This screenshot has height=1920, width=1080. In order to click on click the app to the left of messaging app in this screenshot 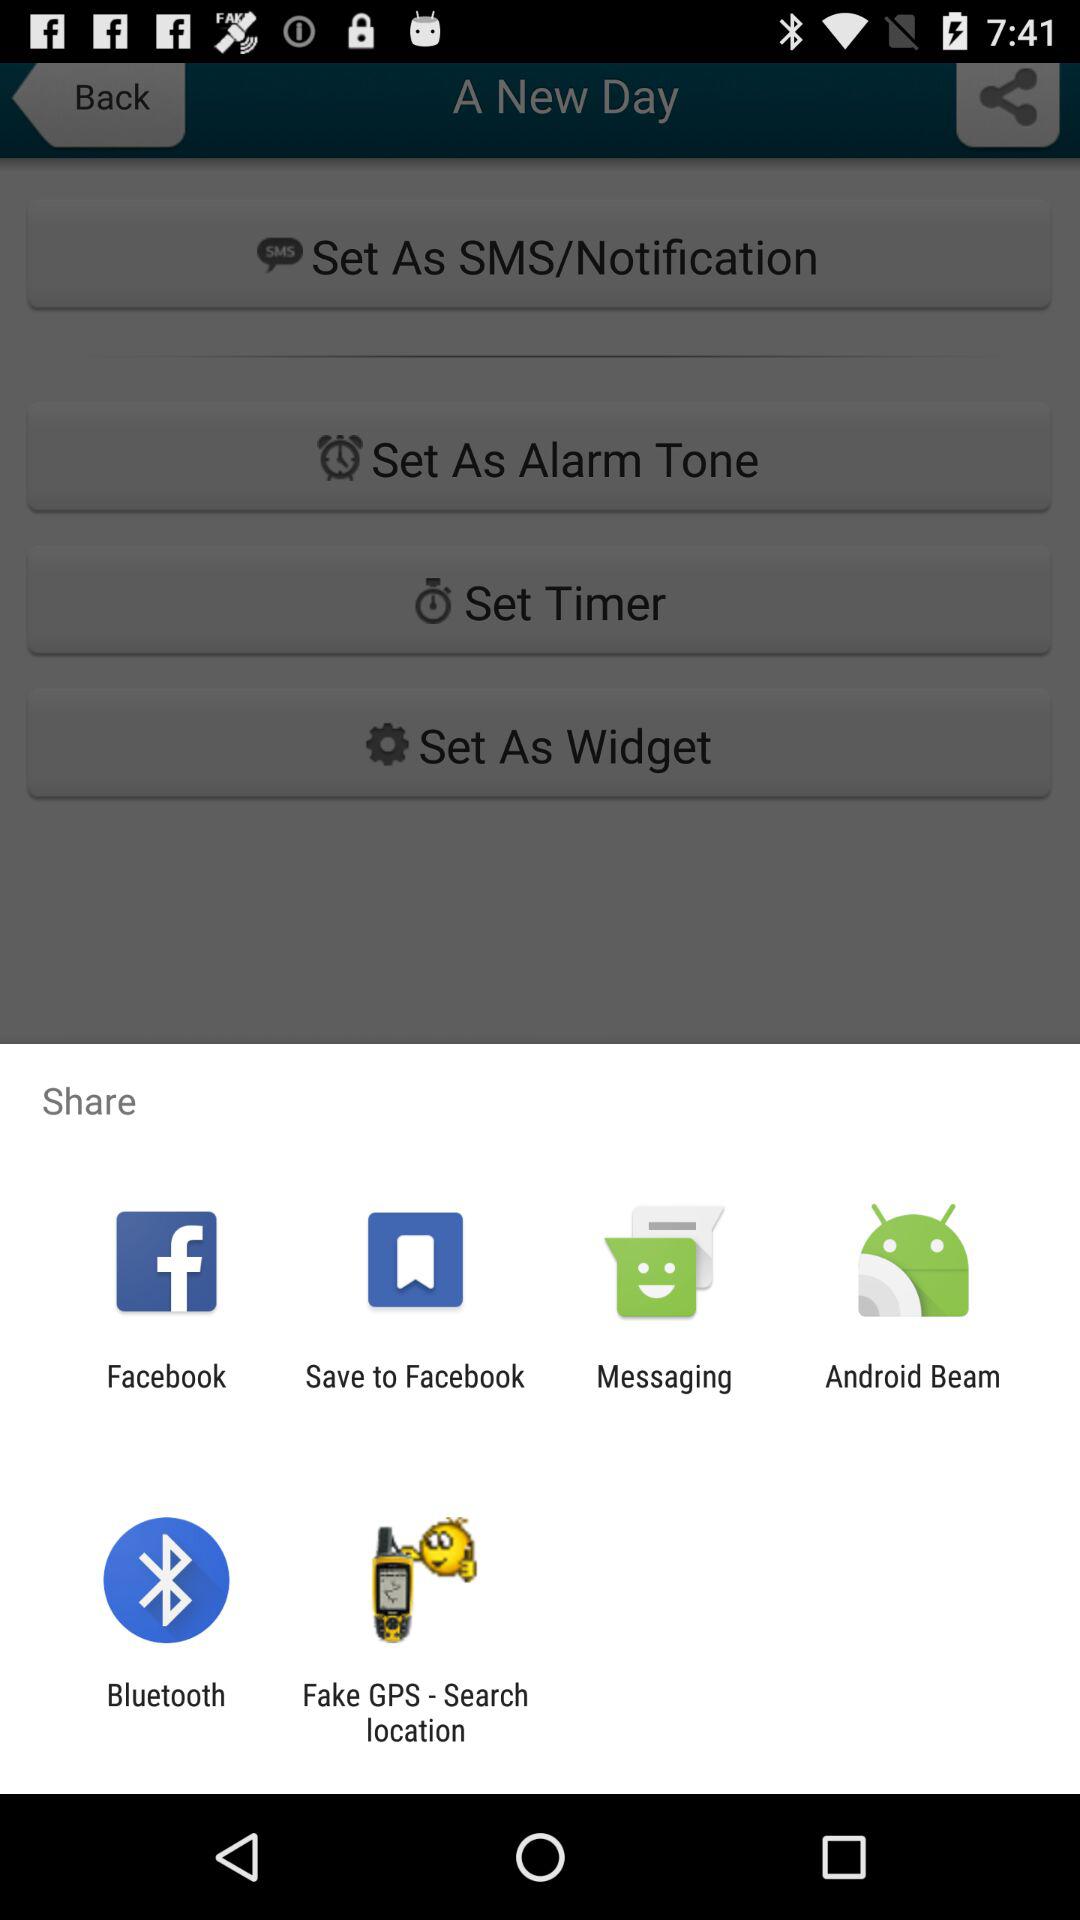, I will do `click(414, 1393)`.